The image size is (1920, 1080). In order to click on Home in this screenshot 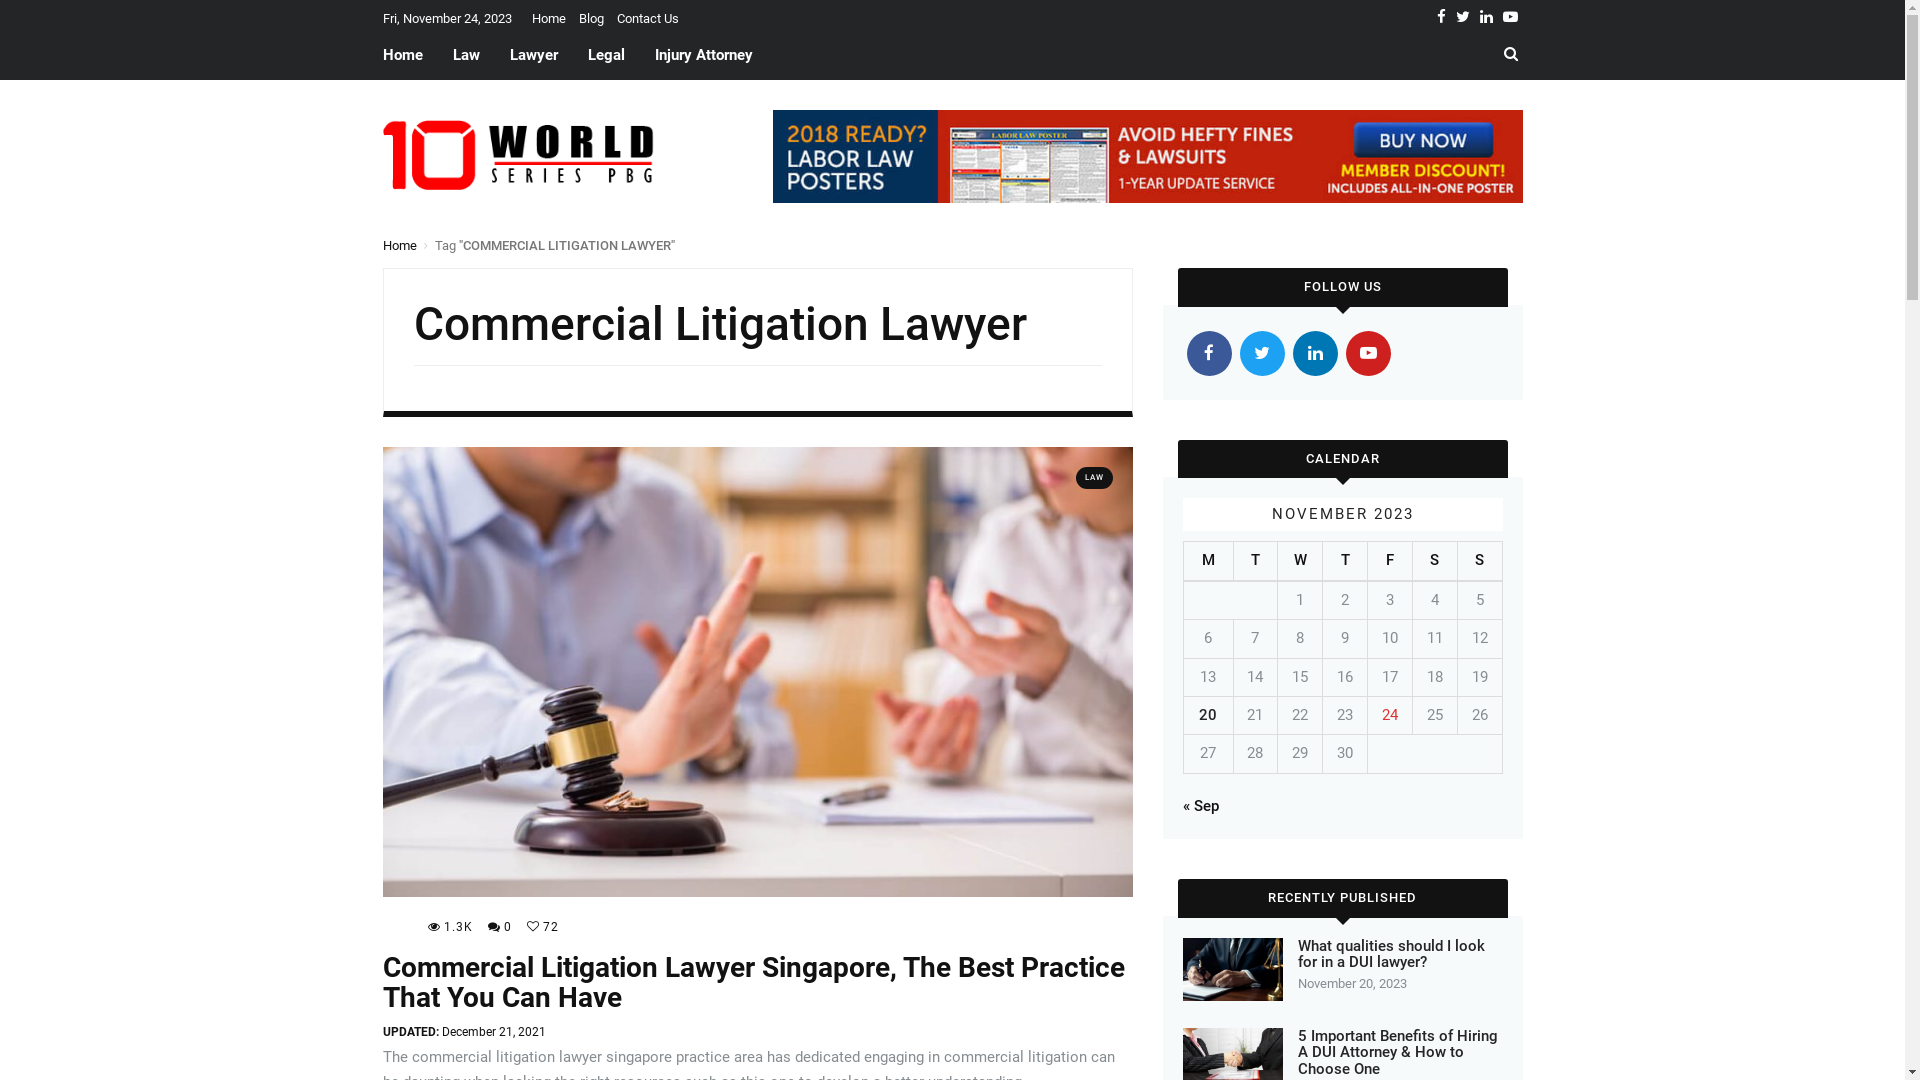, I will do `click(410, 55)`.